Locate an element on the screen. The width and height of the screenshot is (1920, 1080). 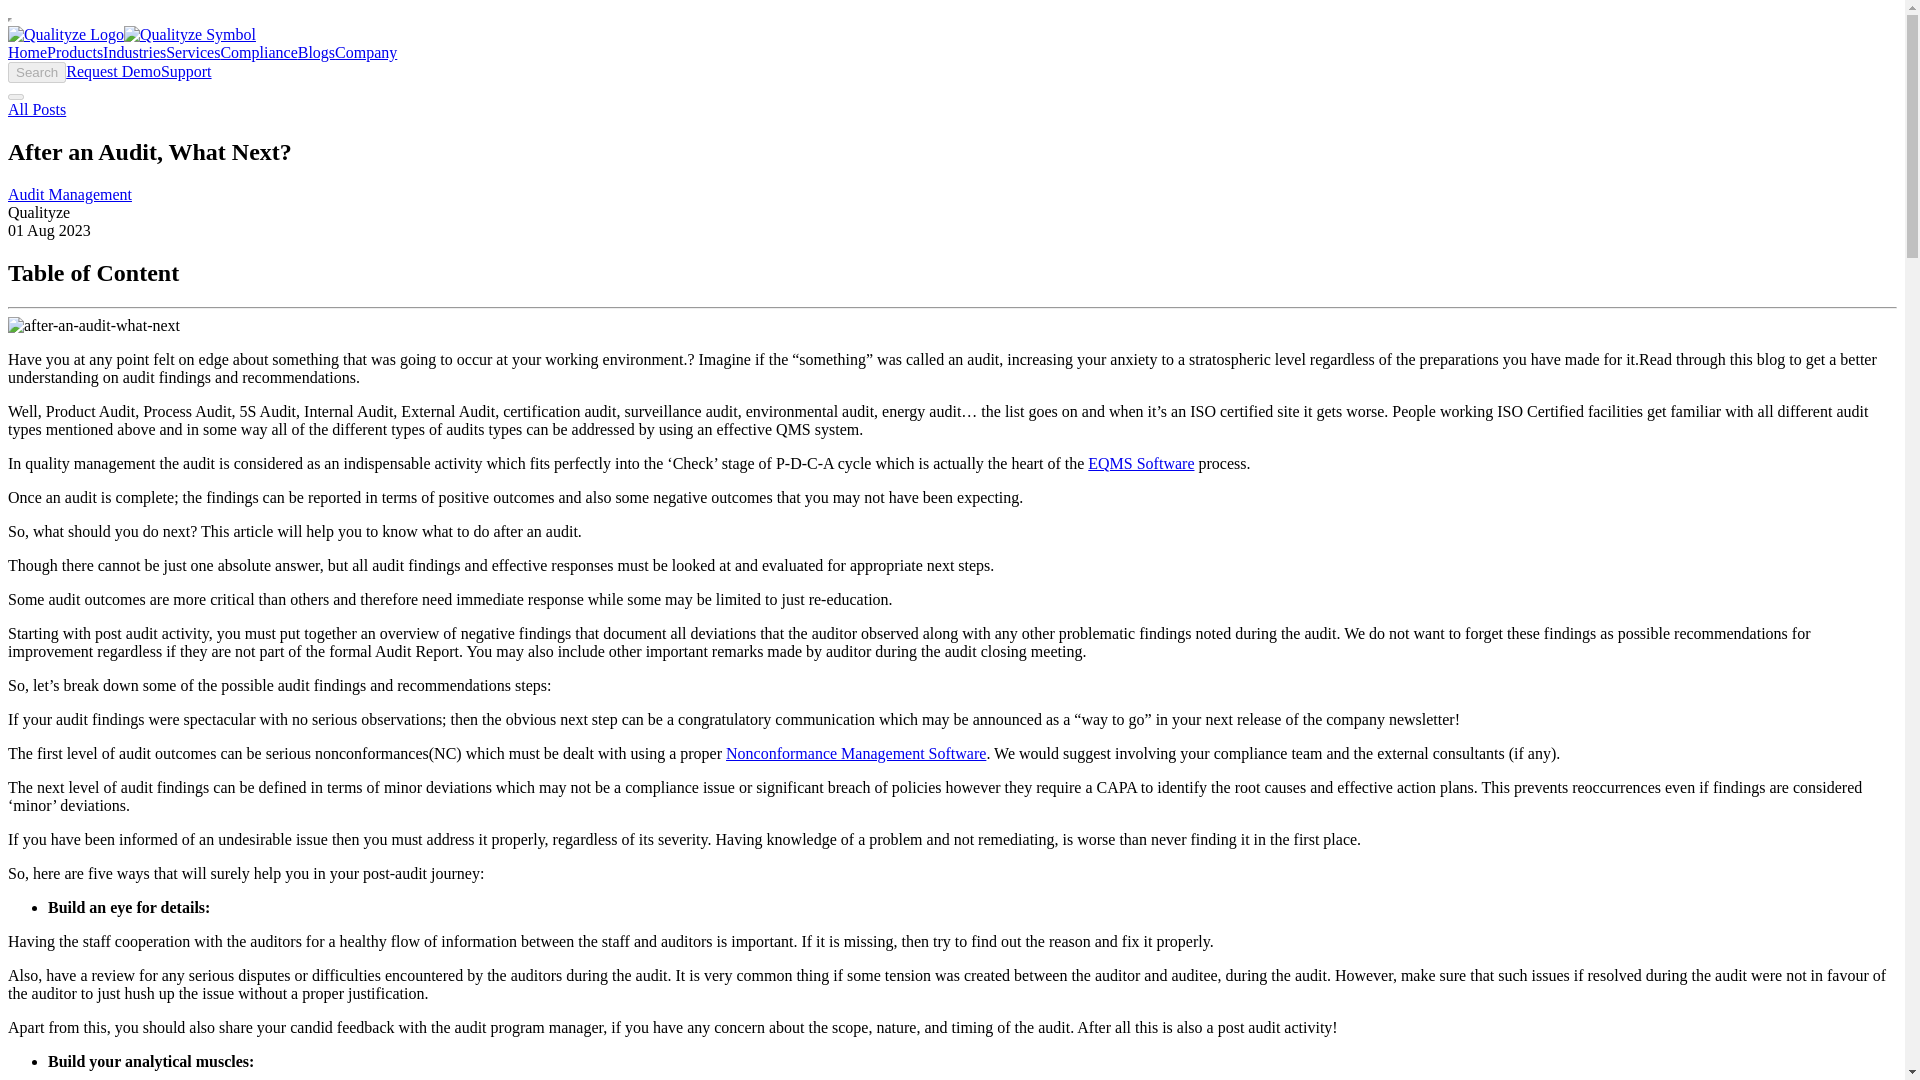
Industries is located at coordinates (134, 52).